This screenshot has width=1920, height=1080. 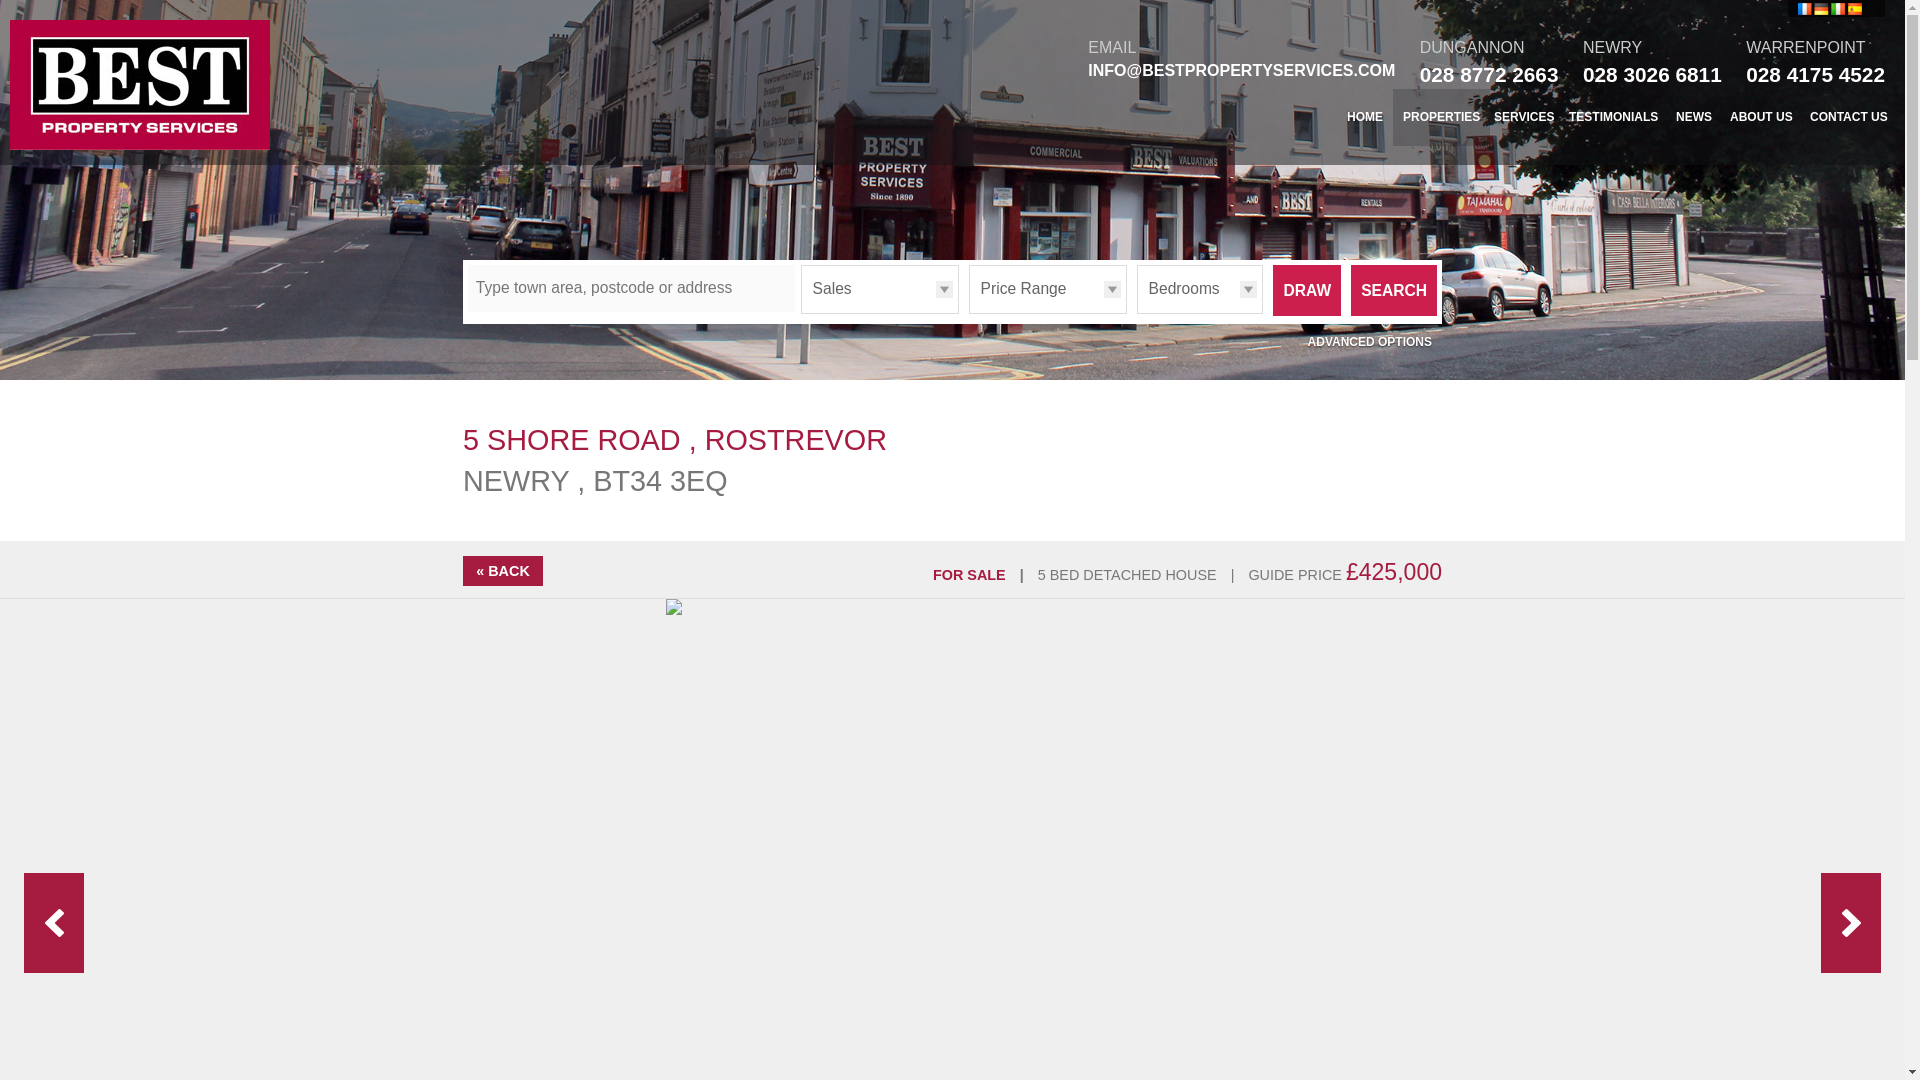 What do you see at coordinates (1815, 74) in the screenshot?
I see `028 4175 4522` at bounding box center [1815, 74].